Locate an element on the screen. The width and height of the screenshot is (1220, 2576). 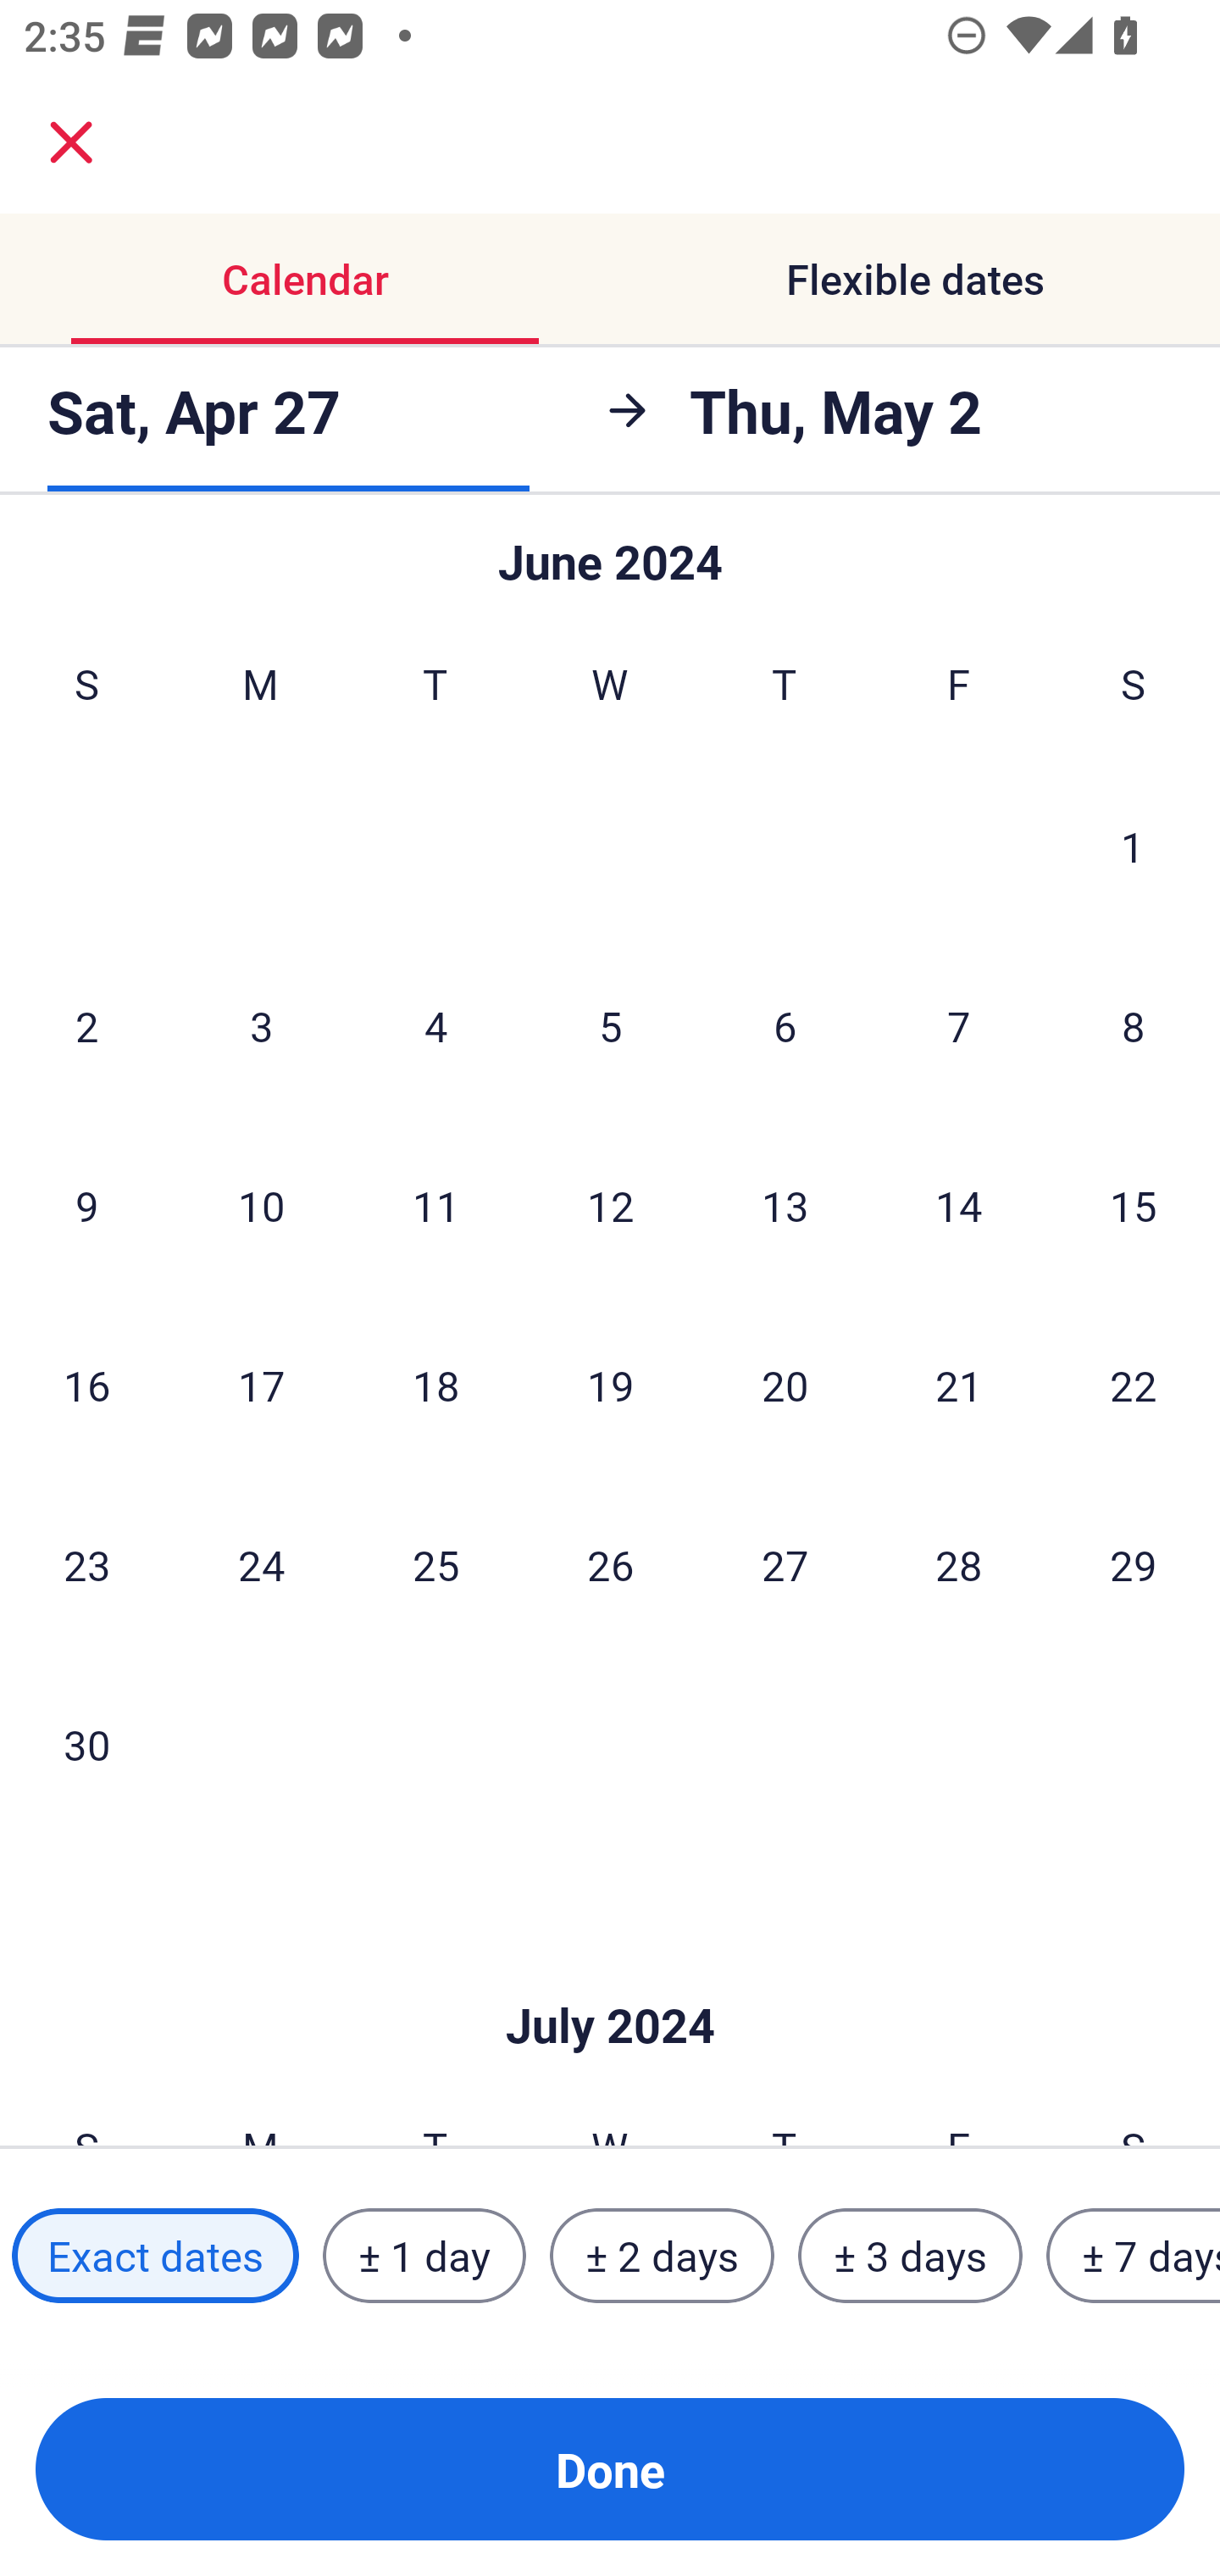
3 Monday, June 3, 2024 is located at coordinates (261, 1025).